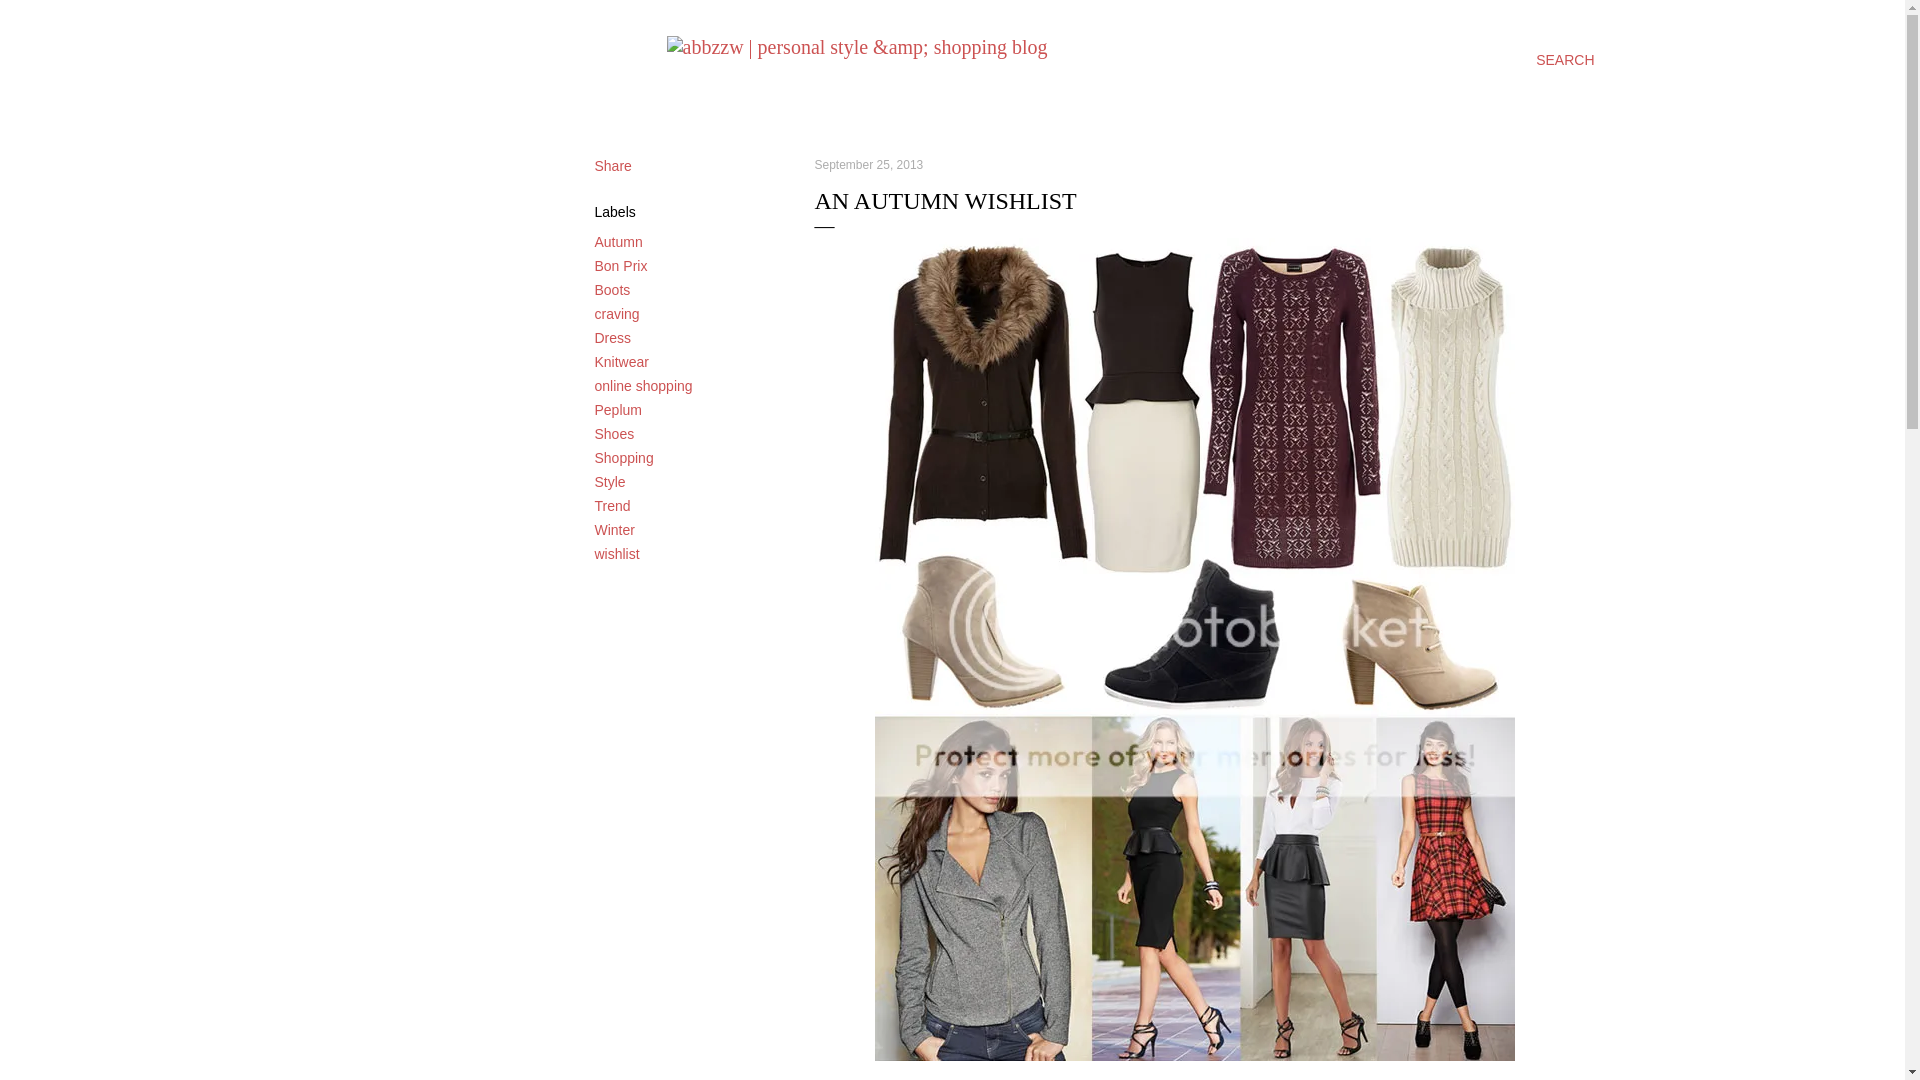 The height and width of the screenshot is (1080, 1920). What do you see at coordinates (612, 338) in the screenshot?
I see `Dress` at bounding box center [612, 338].